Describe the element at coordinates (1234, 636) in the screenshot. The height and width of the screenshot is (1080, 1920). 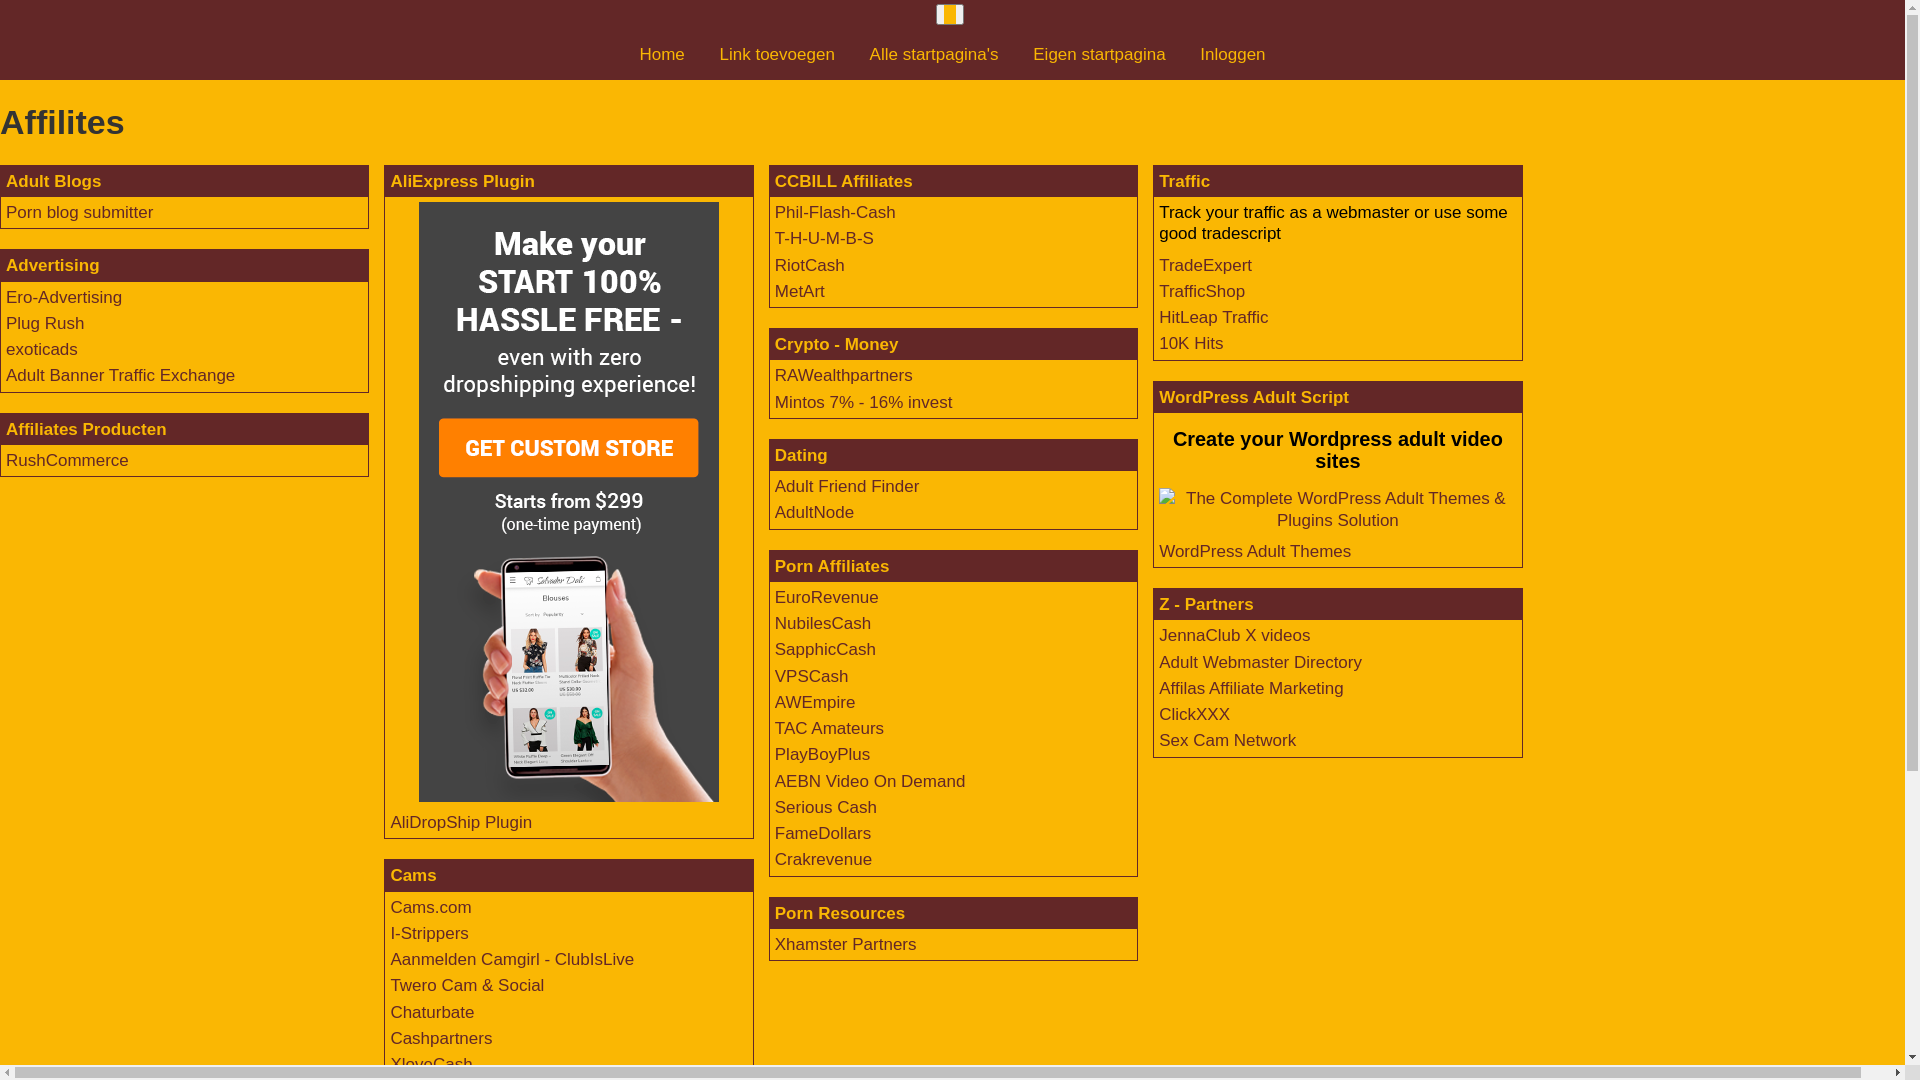
I see `JennaClub X videos` at that location.